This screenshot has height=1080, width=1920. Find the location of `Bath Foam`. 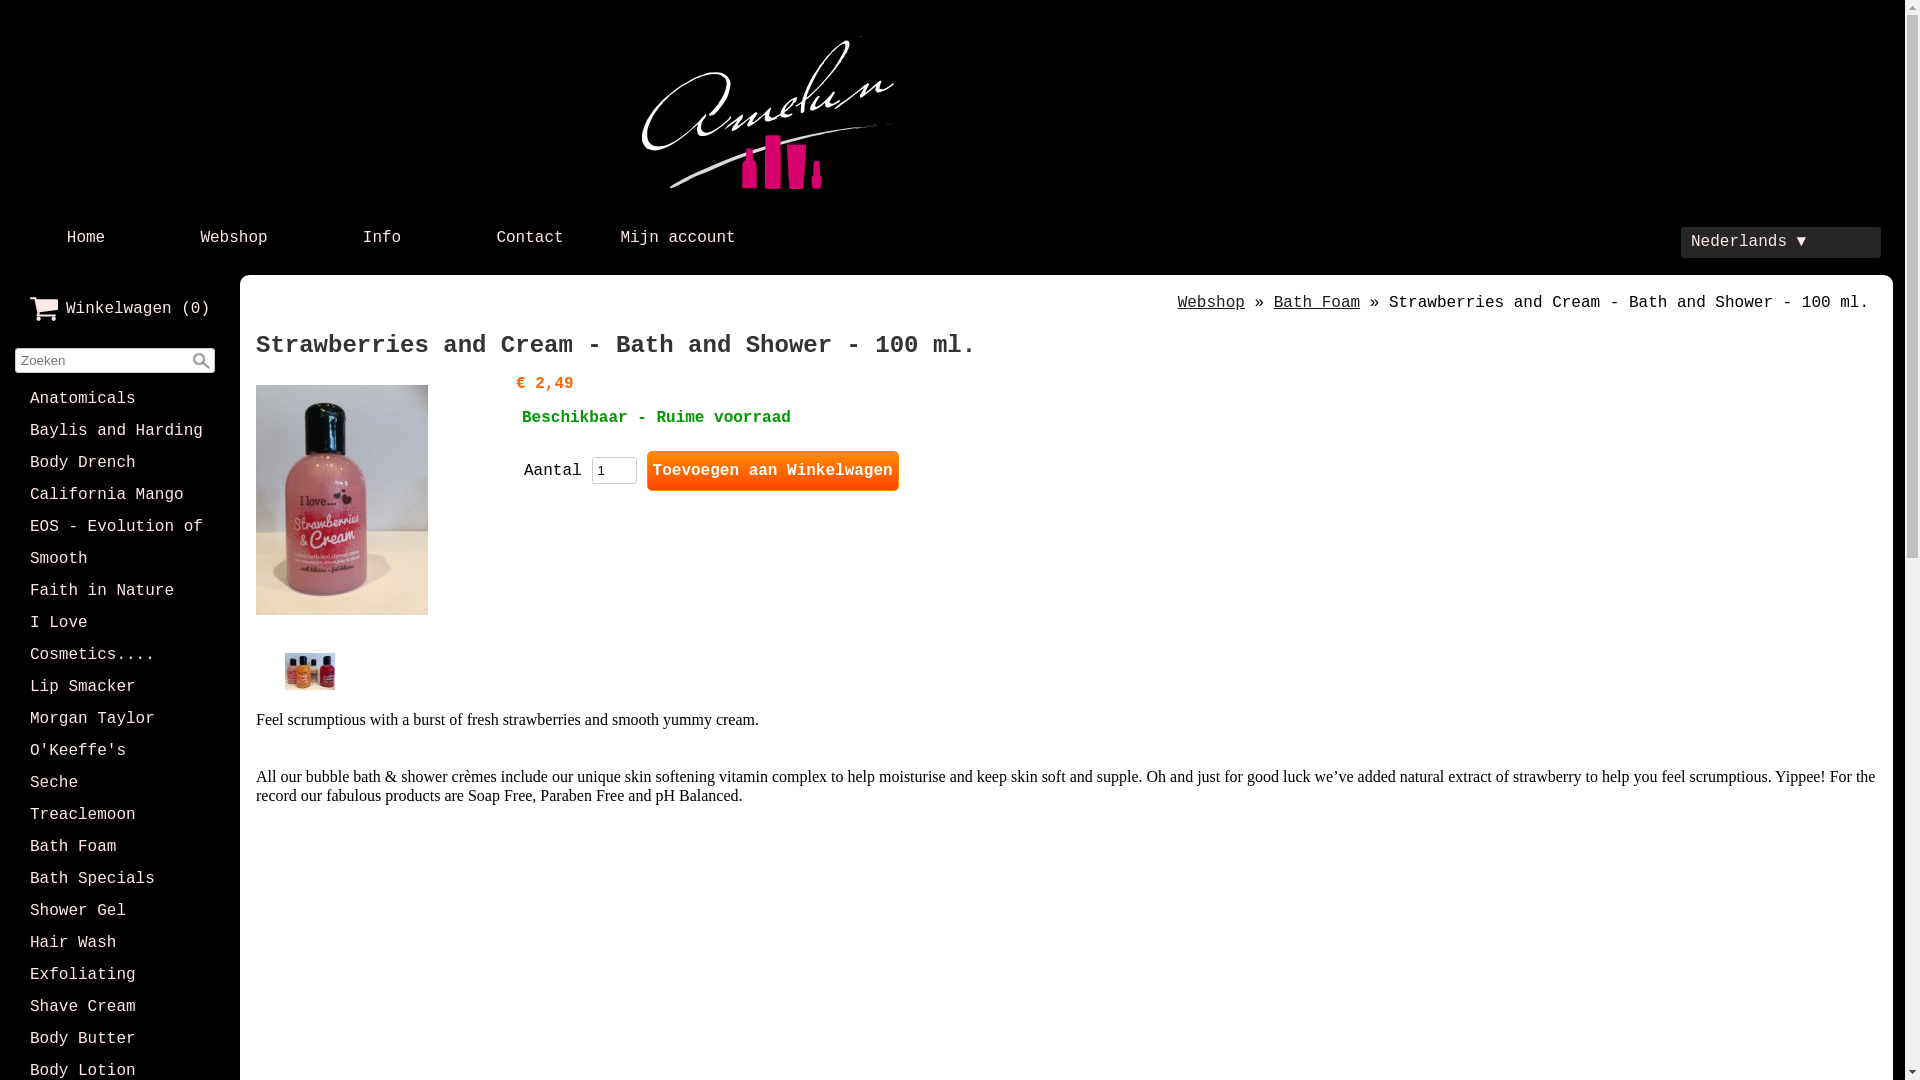

Bath Foam is located at coordinates (120, 847).